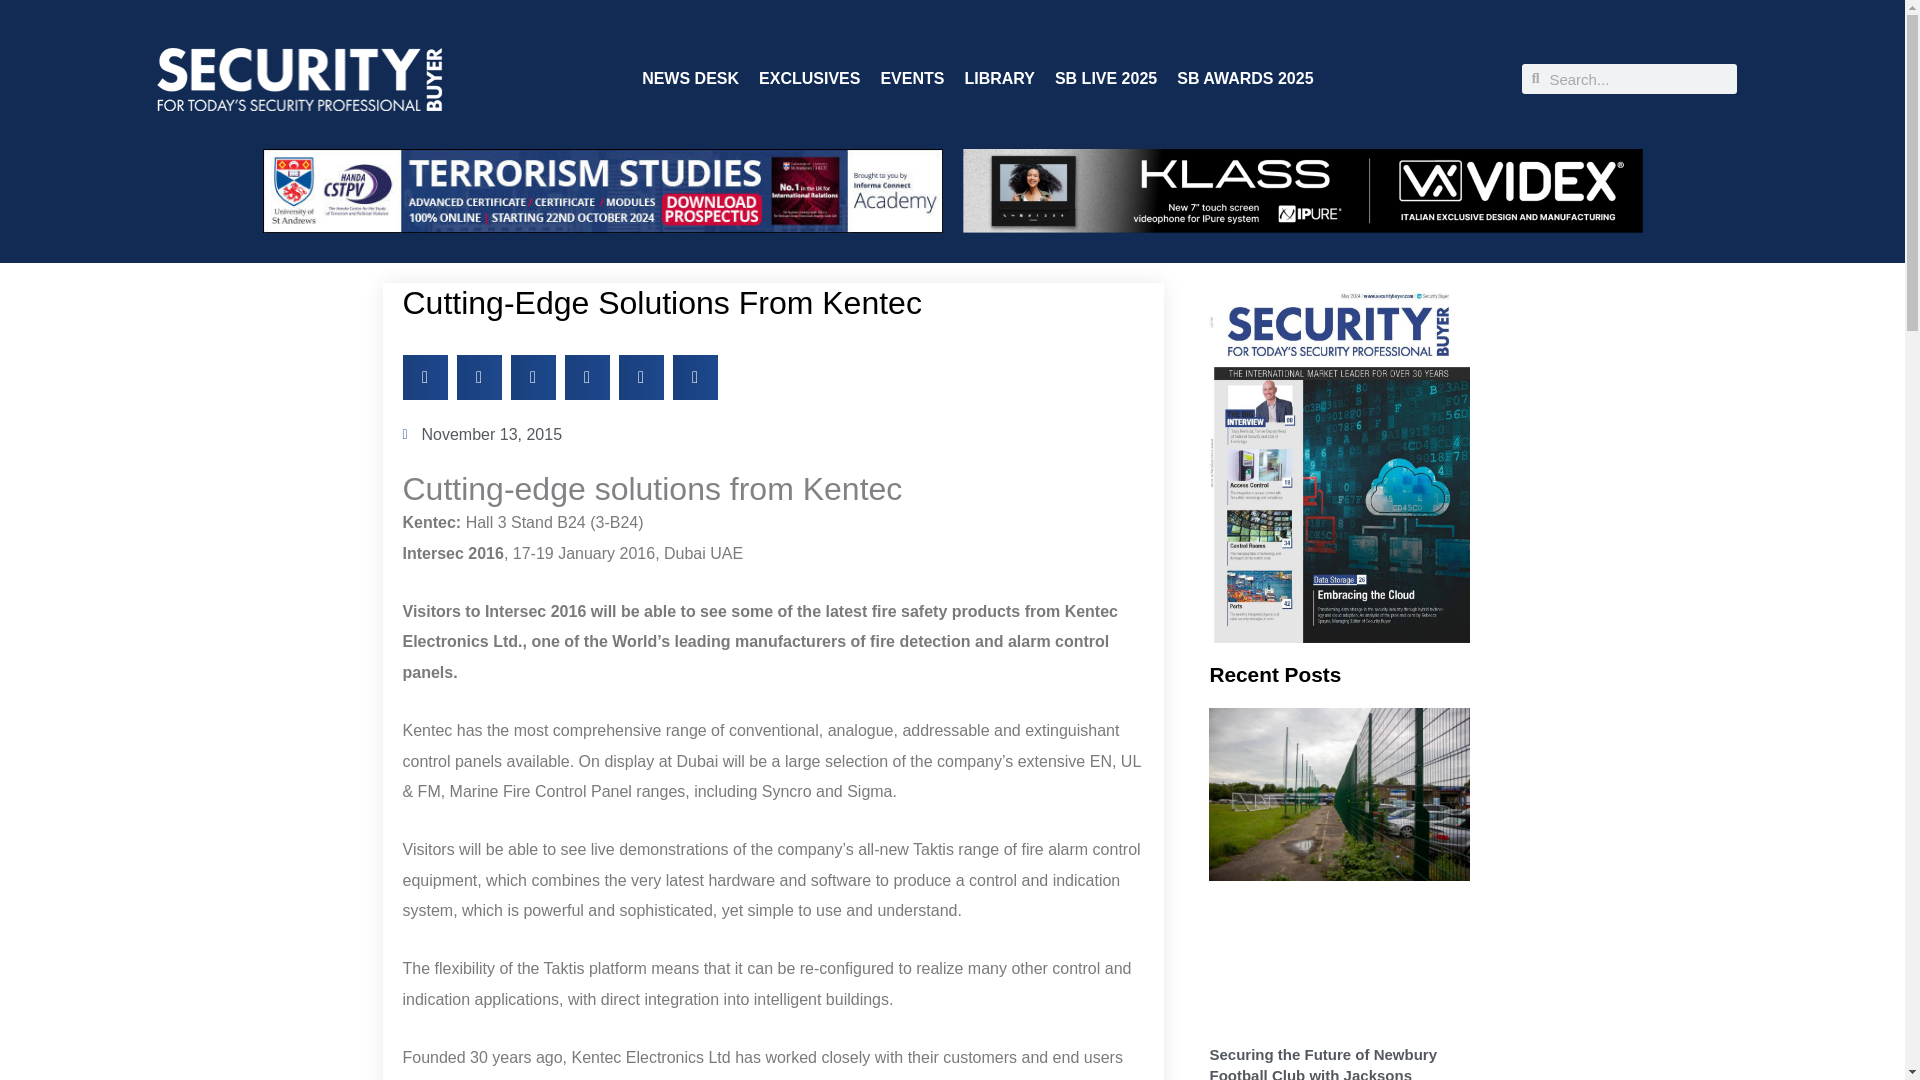 This screenshot has height=1080, width=1920. I want to click on LIBRARY, so click(998, 78).